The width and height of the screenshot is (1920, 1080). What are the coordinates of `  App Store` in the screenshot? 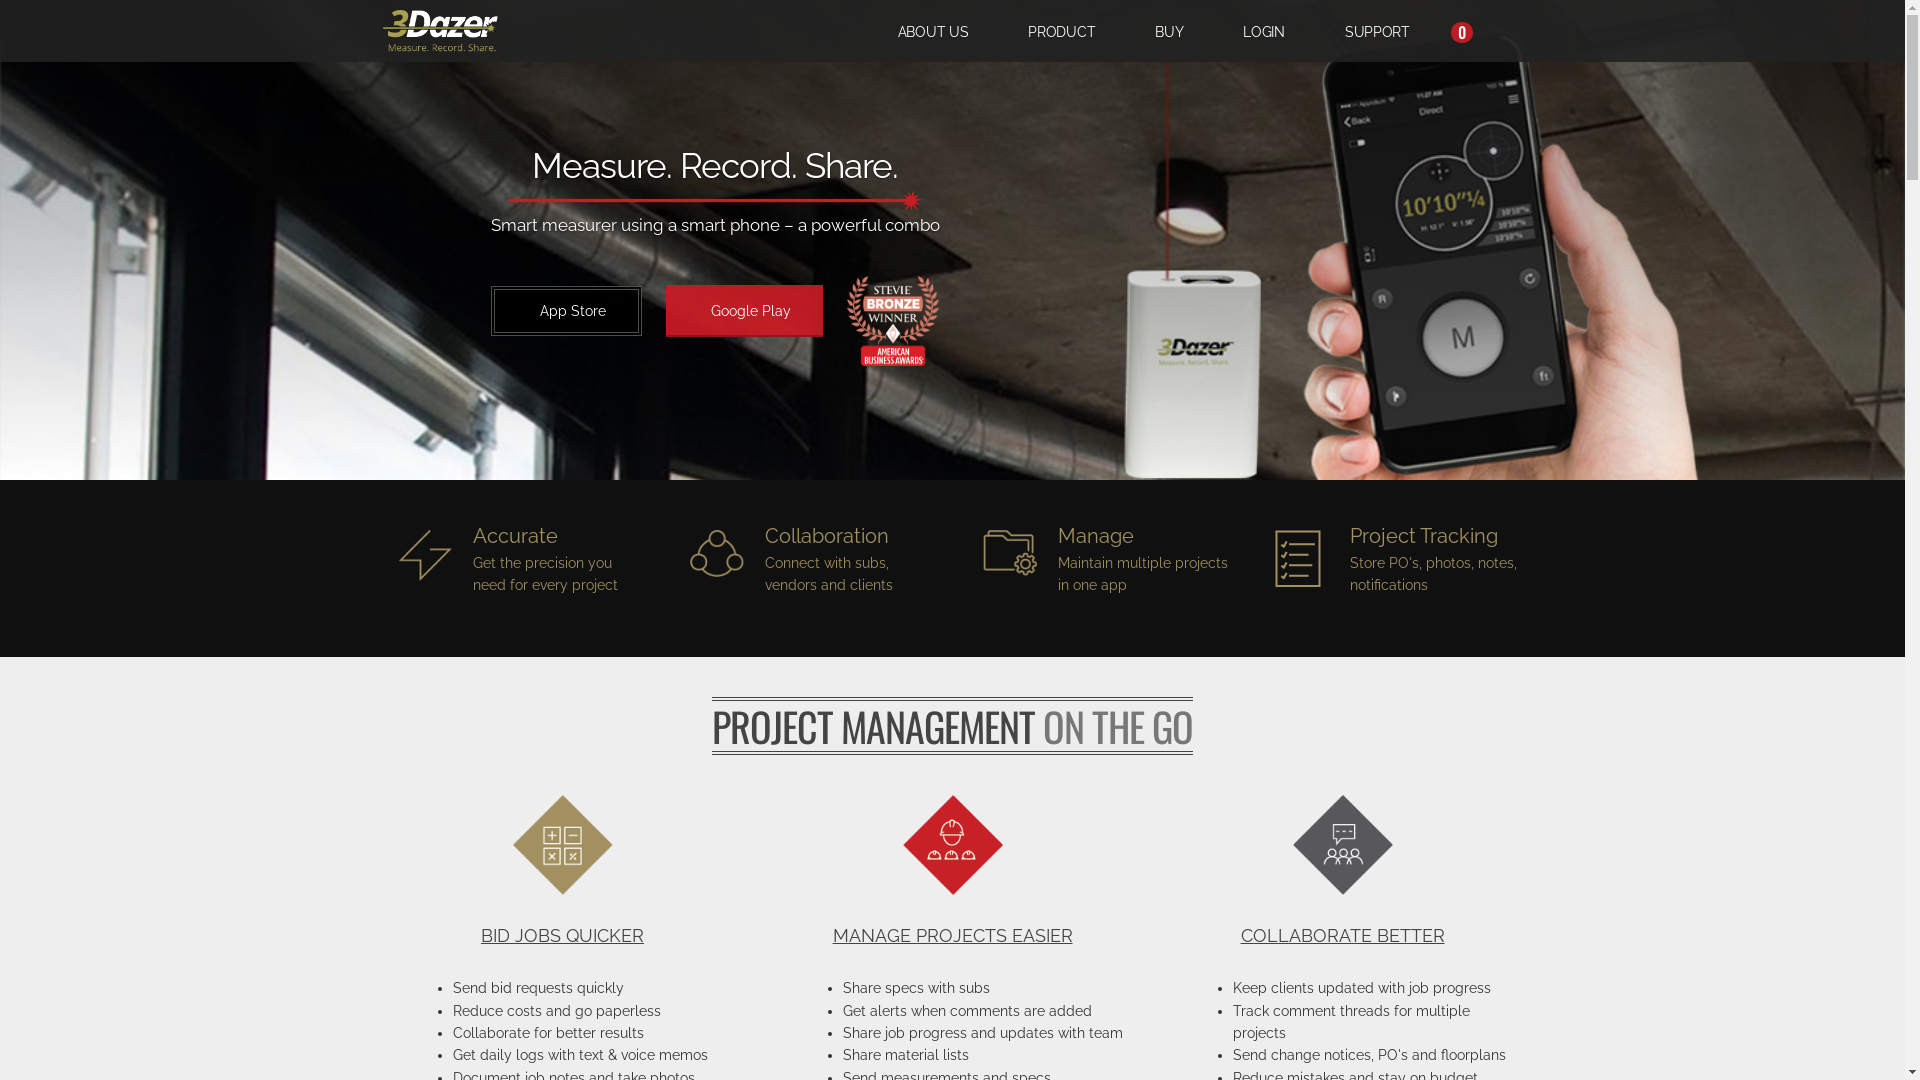 It's located at (566, 311).